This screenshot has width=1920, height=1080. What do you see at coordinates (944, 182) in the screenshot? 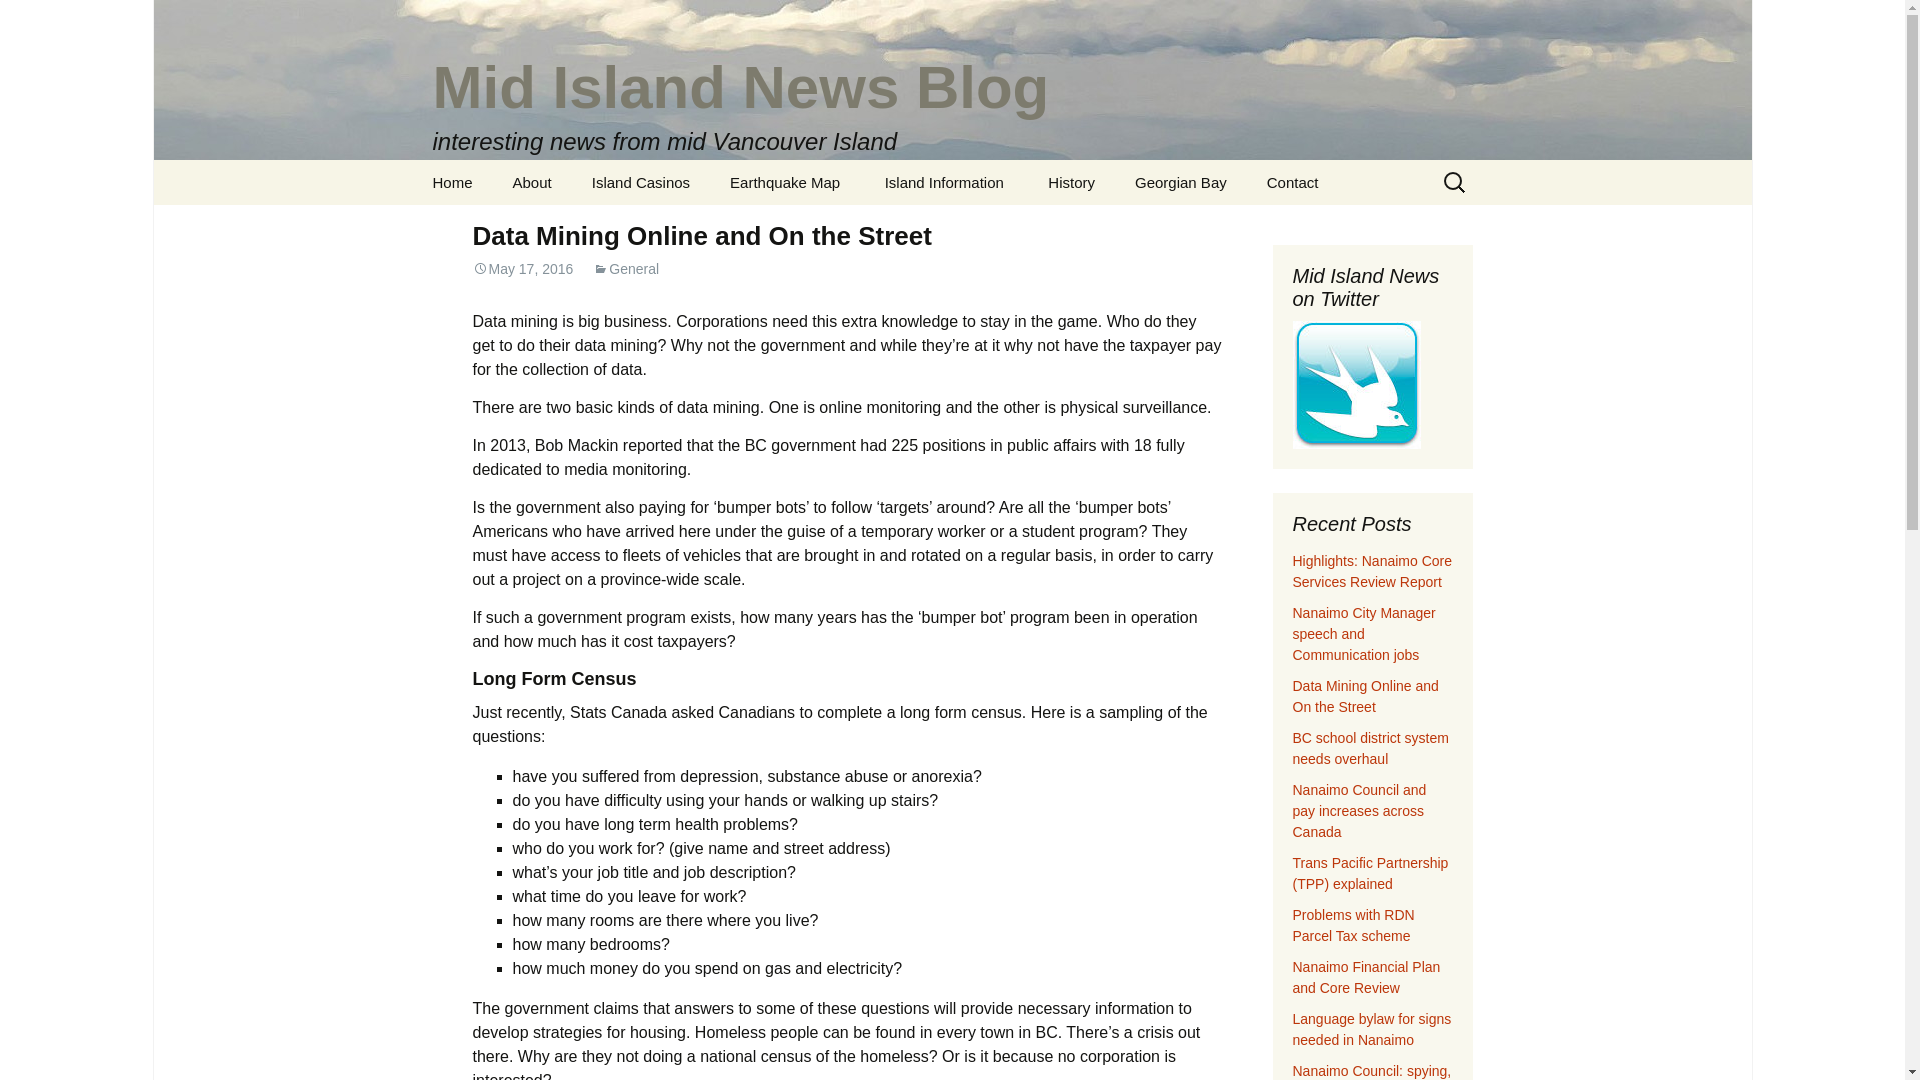
I see `Island Information` at bounding box center [944, 182].